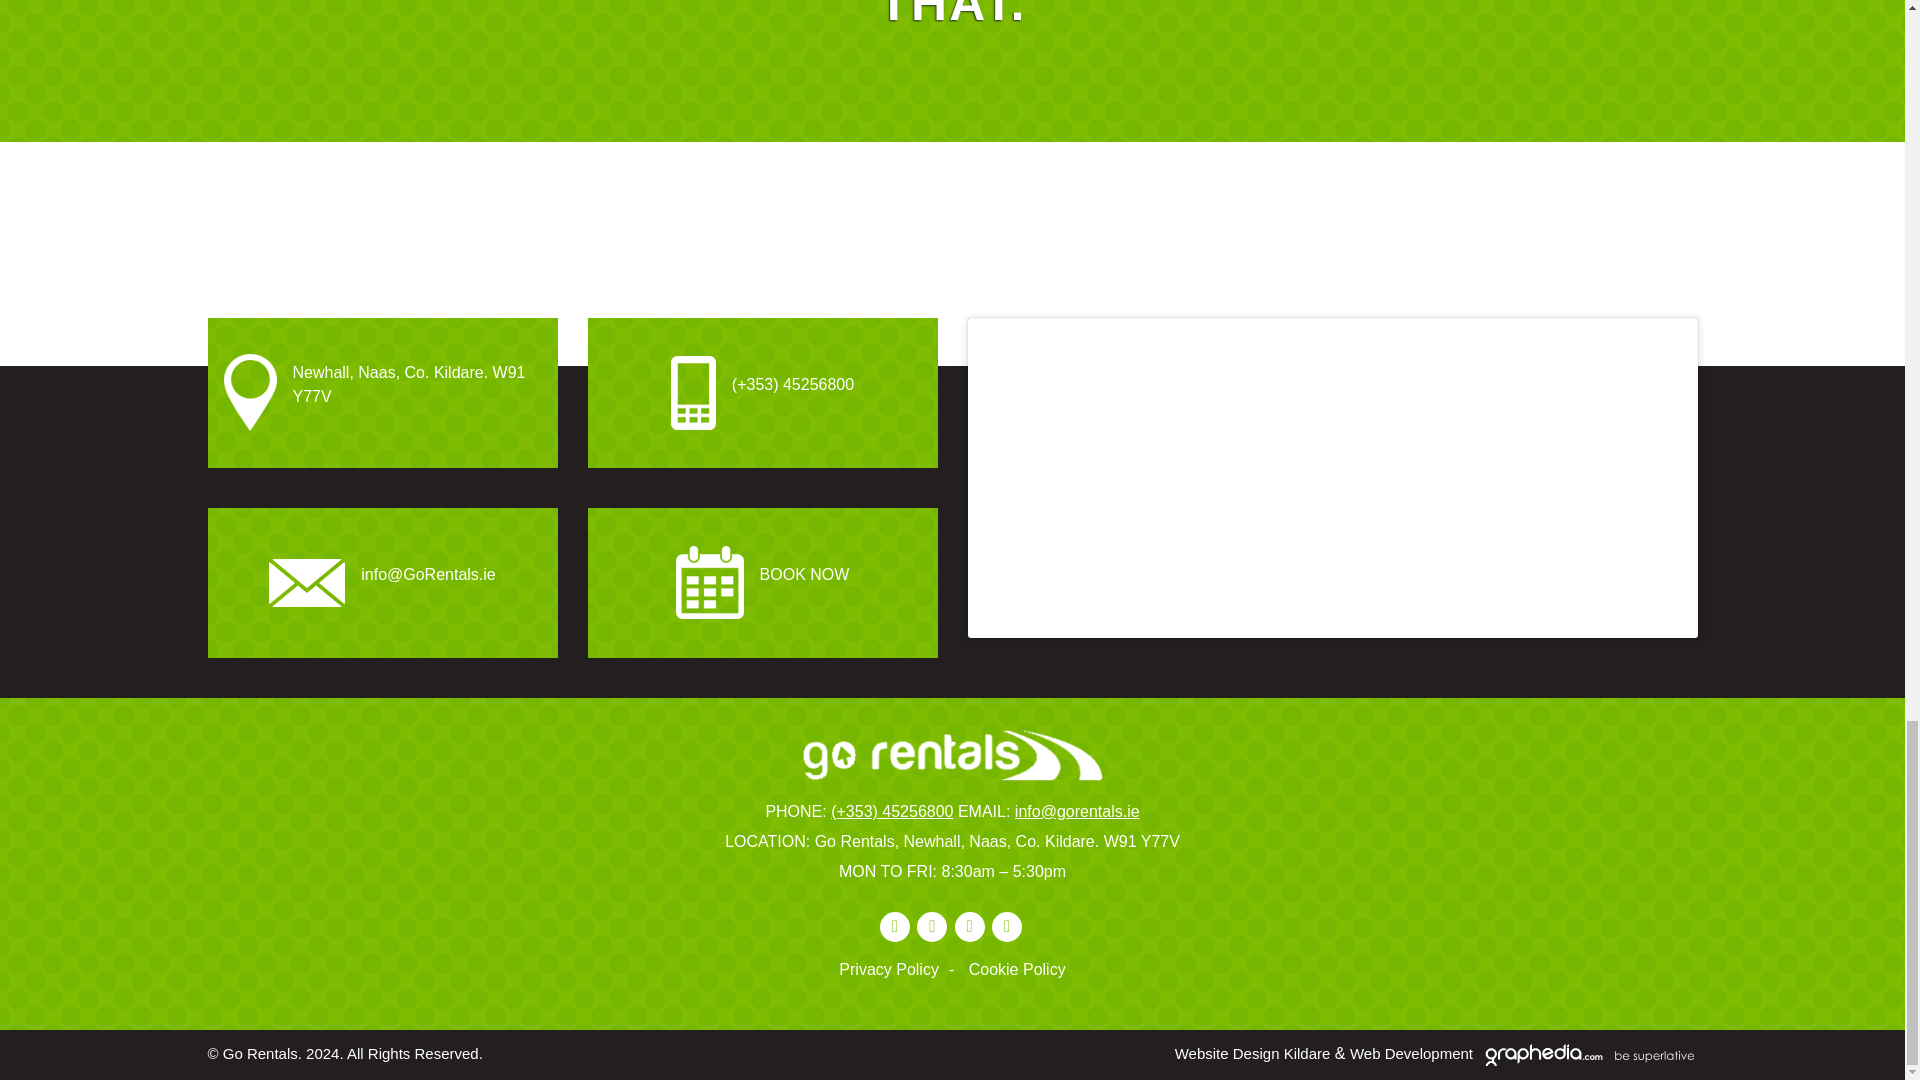  What do you see at coordinates (762, 582) in the screenshot?
I see `BOOK NOW` at bounding box center [762, 582].